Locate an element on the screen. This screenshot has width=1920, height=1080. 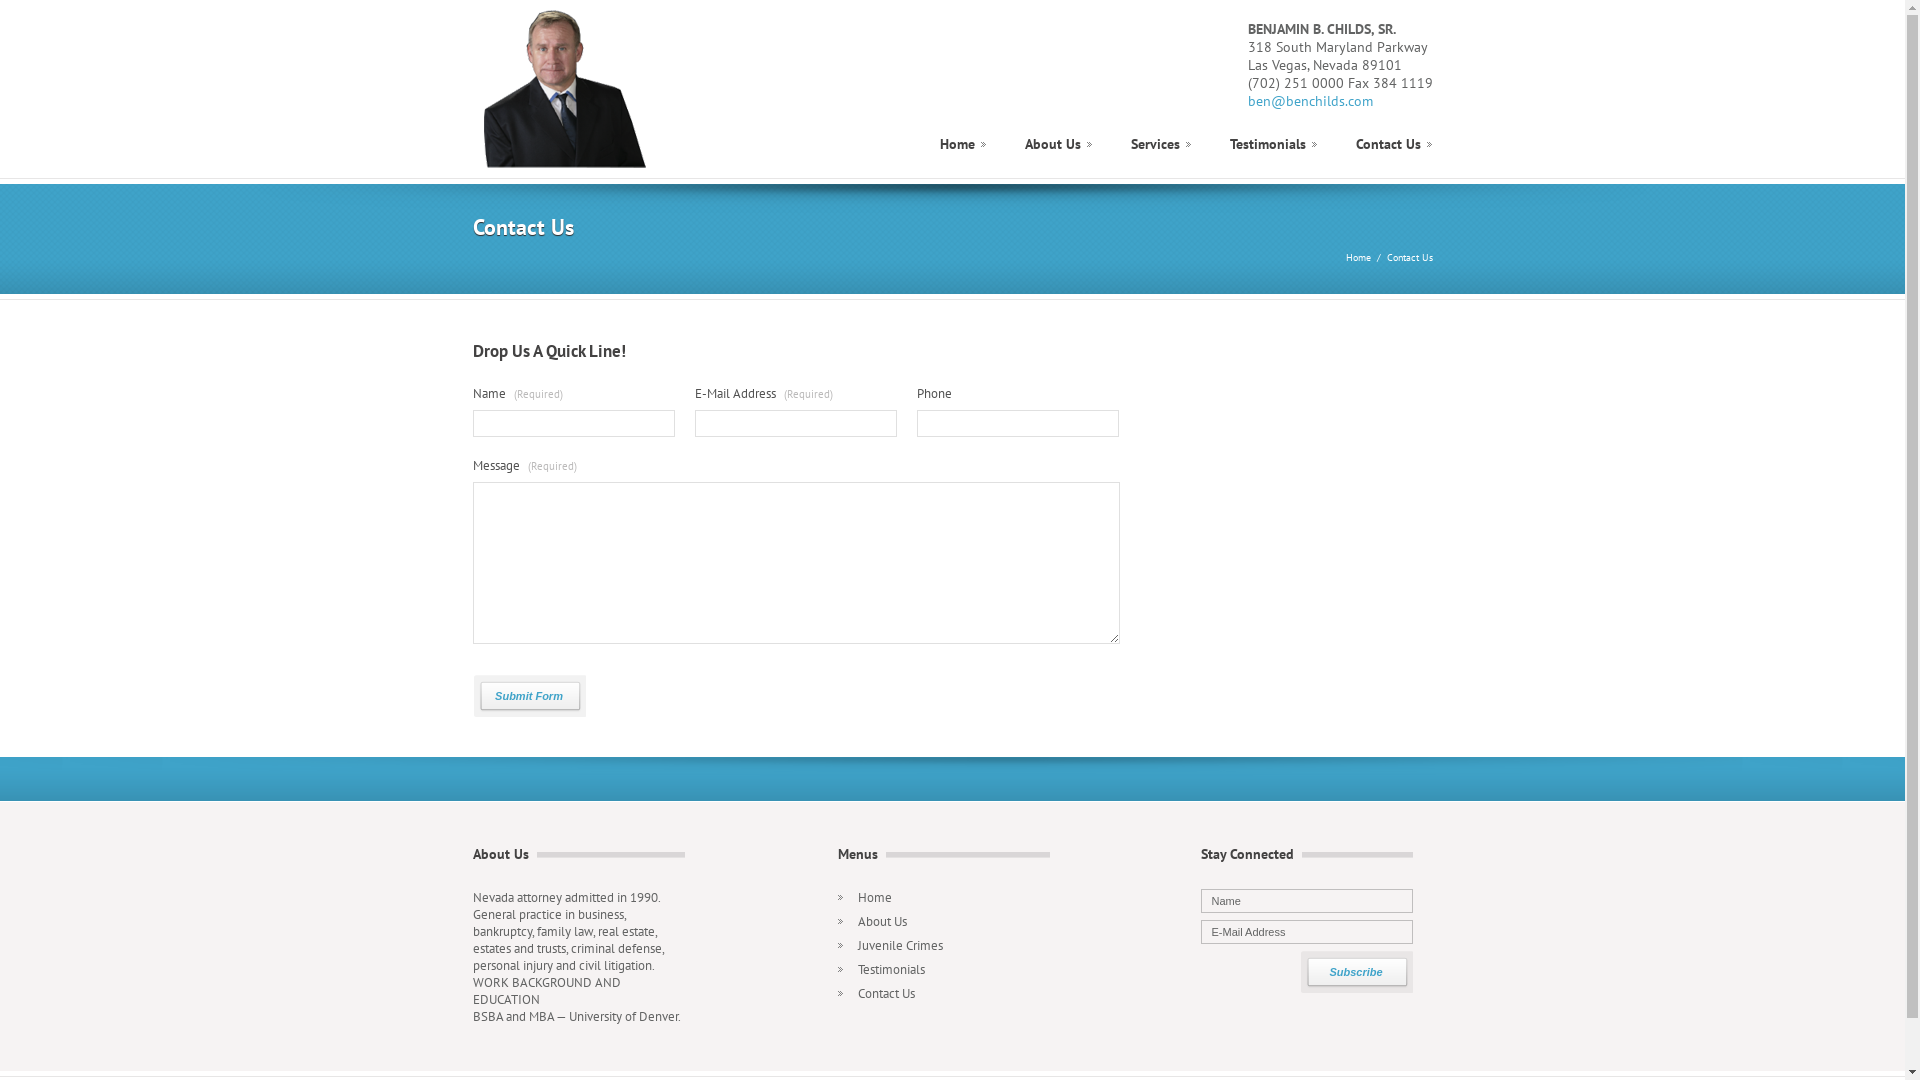
Home is located at coordinates (958, 150).